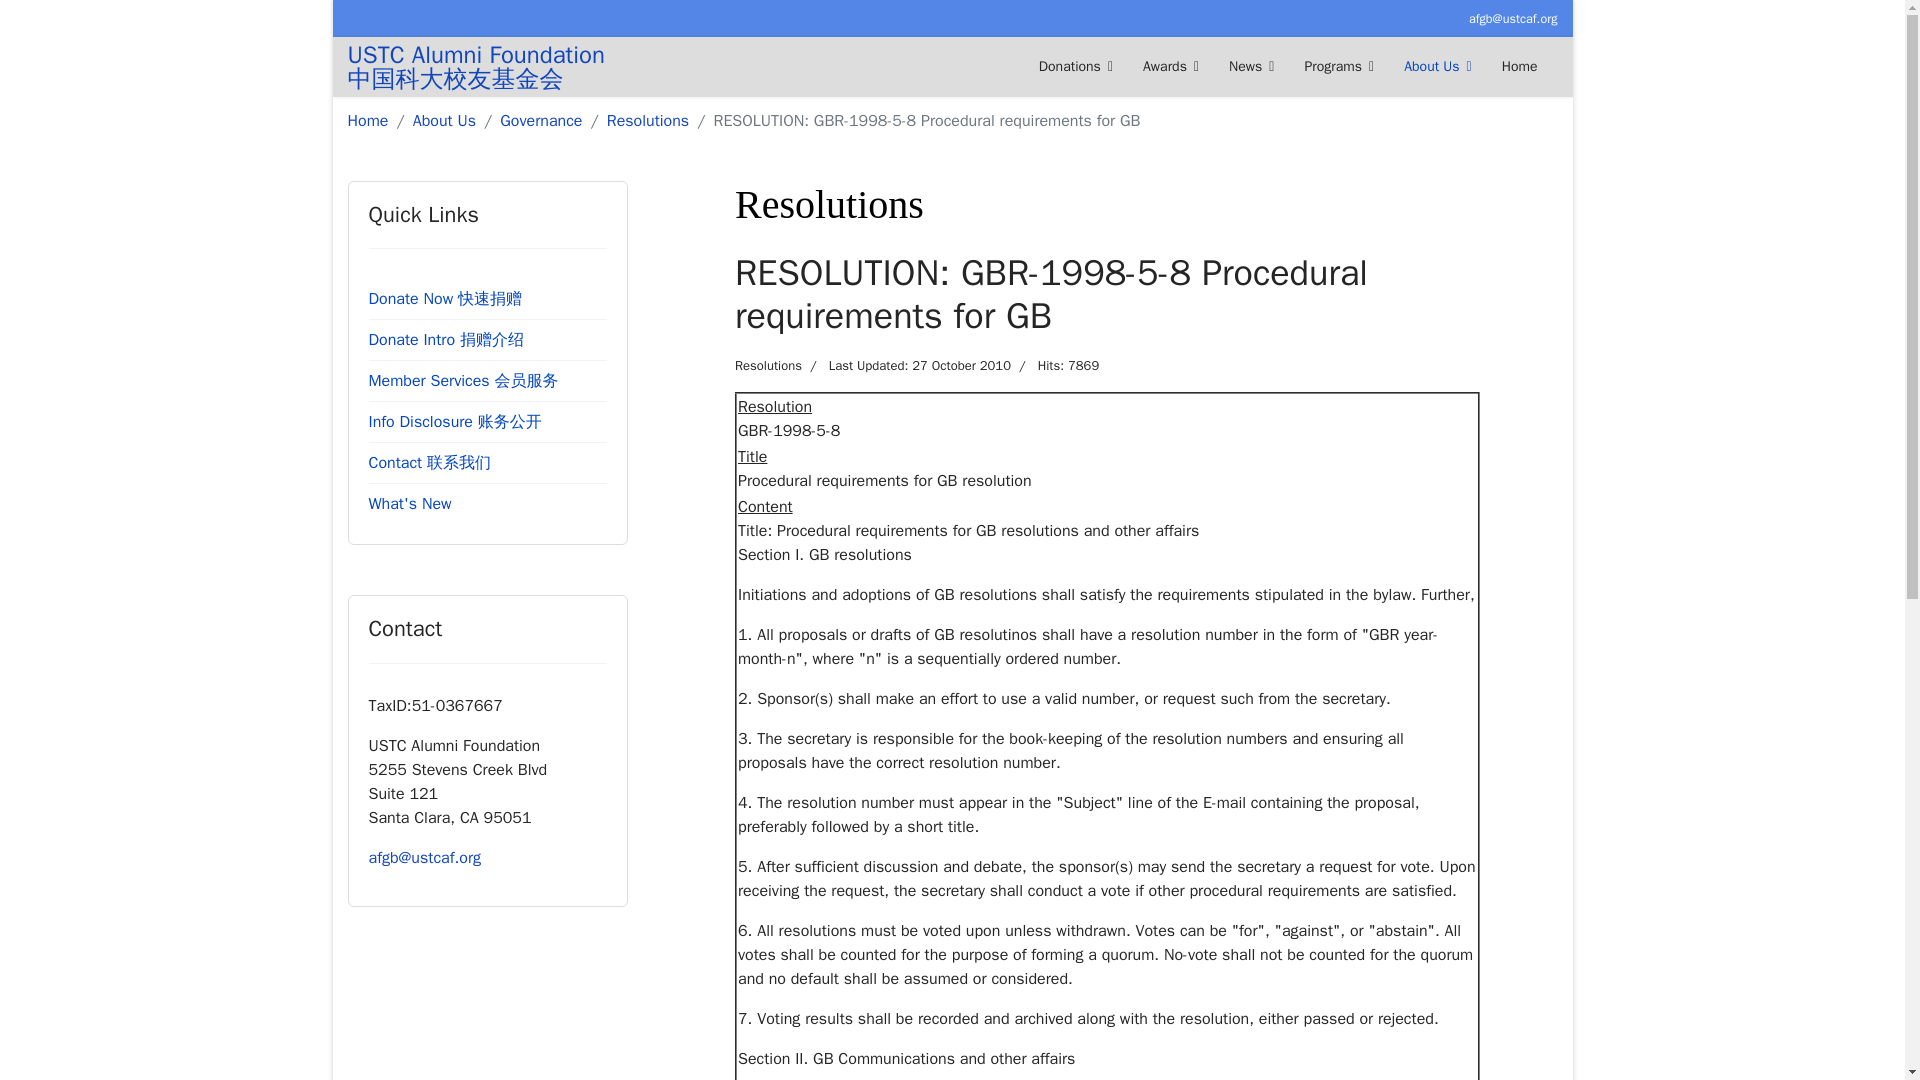 The width and height of the screenshot is (1920, 1080). I want to click on About Us, so click(444, 120).